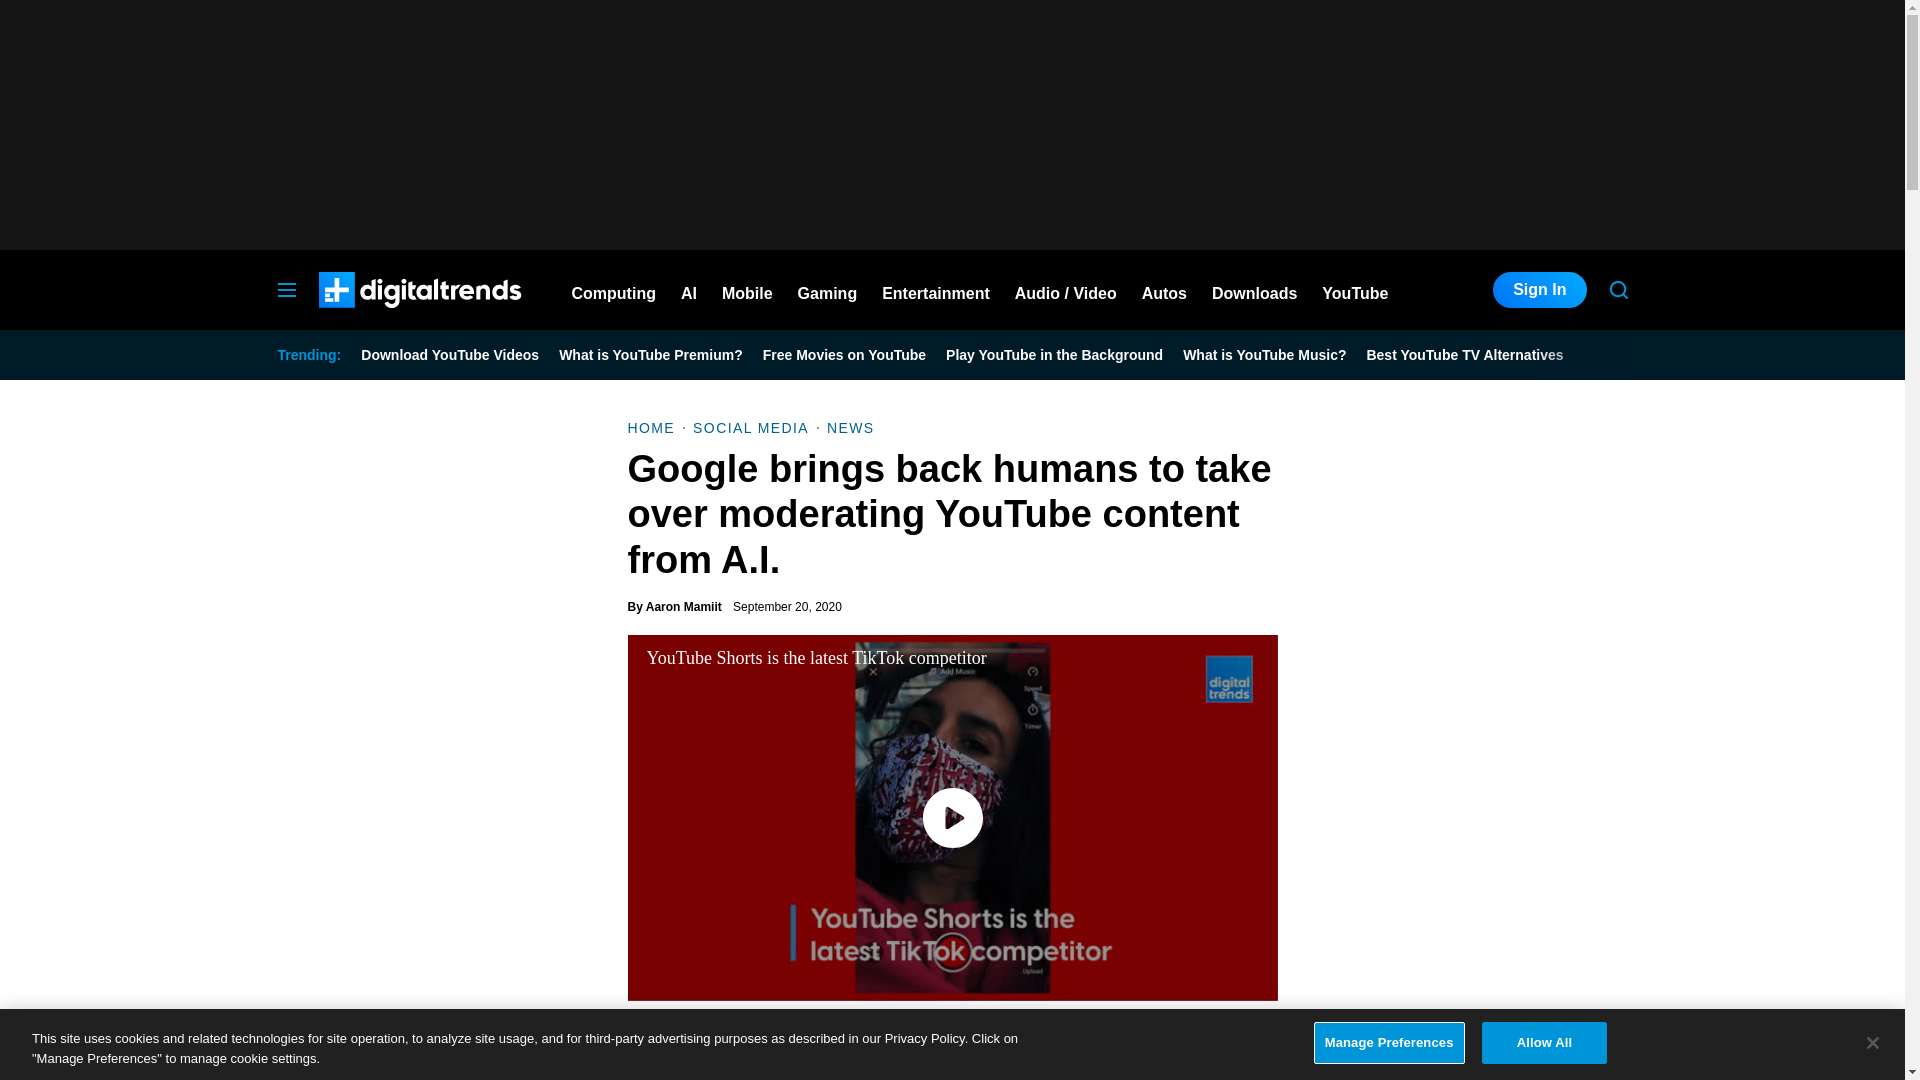  Describe the element at coordinates (1254, 290) in the screenshot. I see `Downloads` at that location.